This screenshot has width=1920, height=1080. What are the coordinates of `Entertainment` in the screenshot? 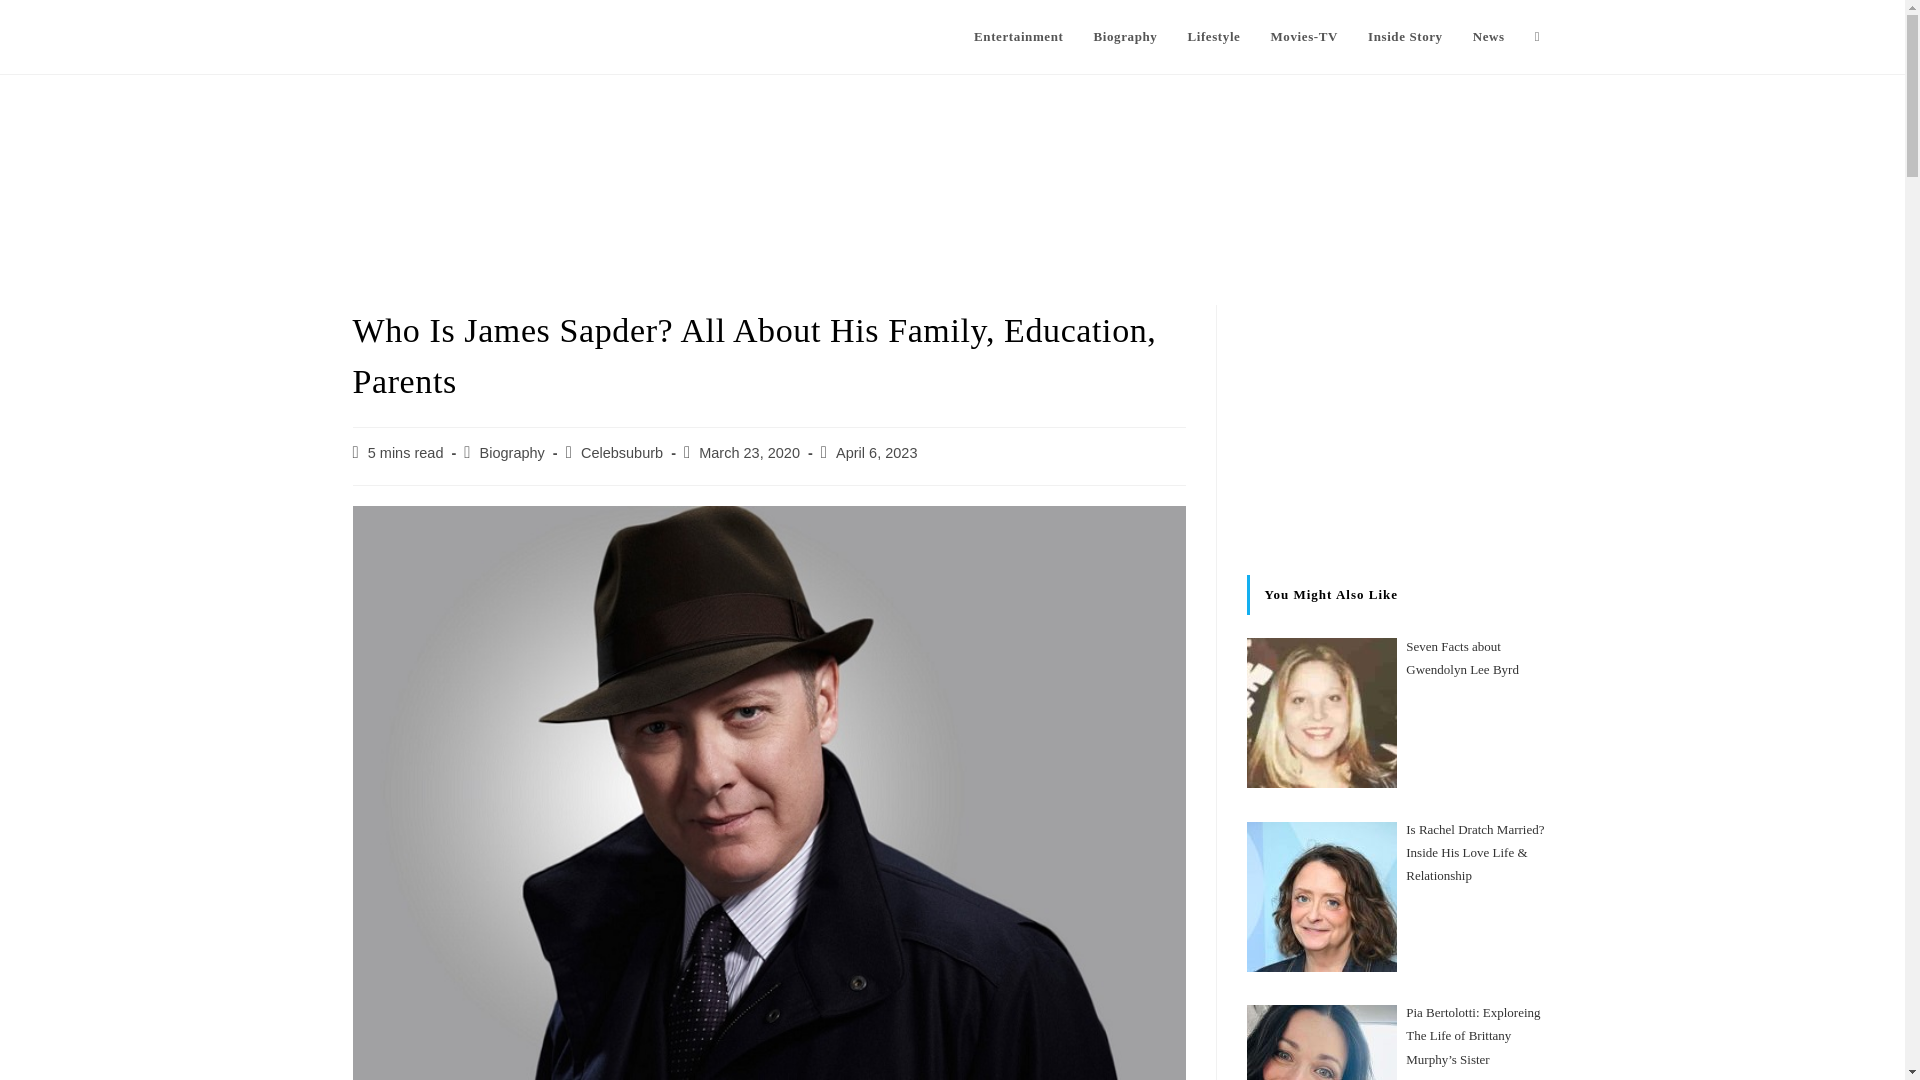 It's located at (1018, 37).